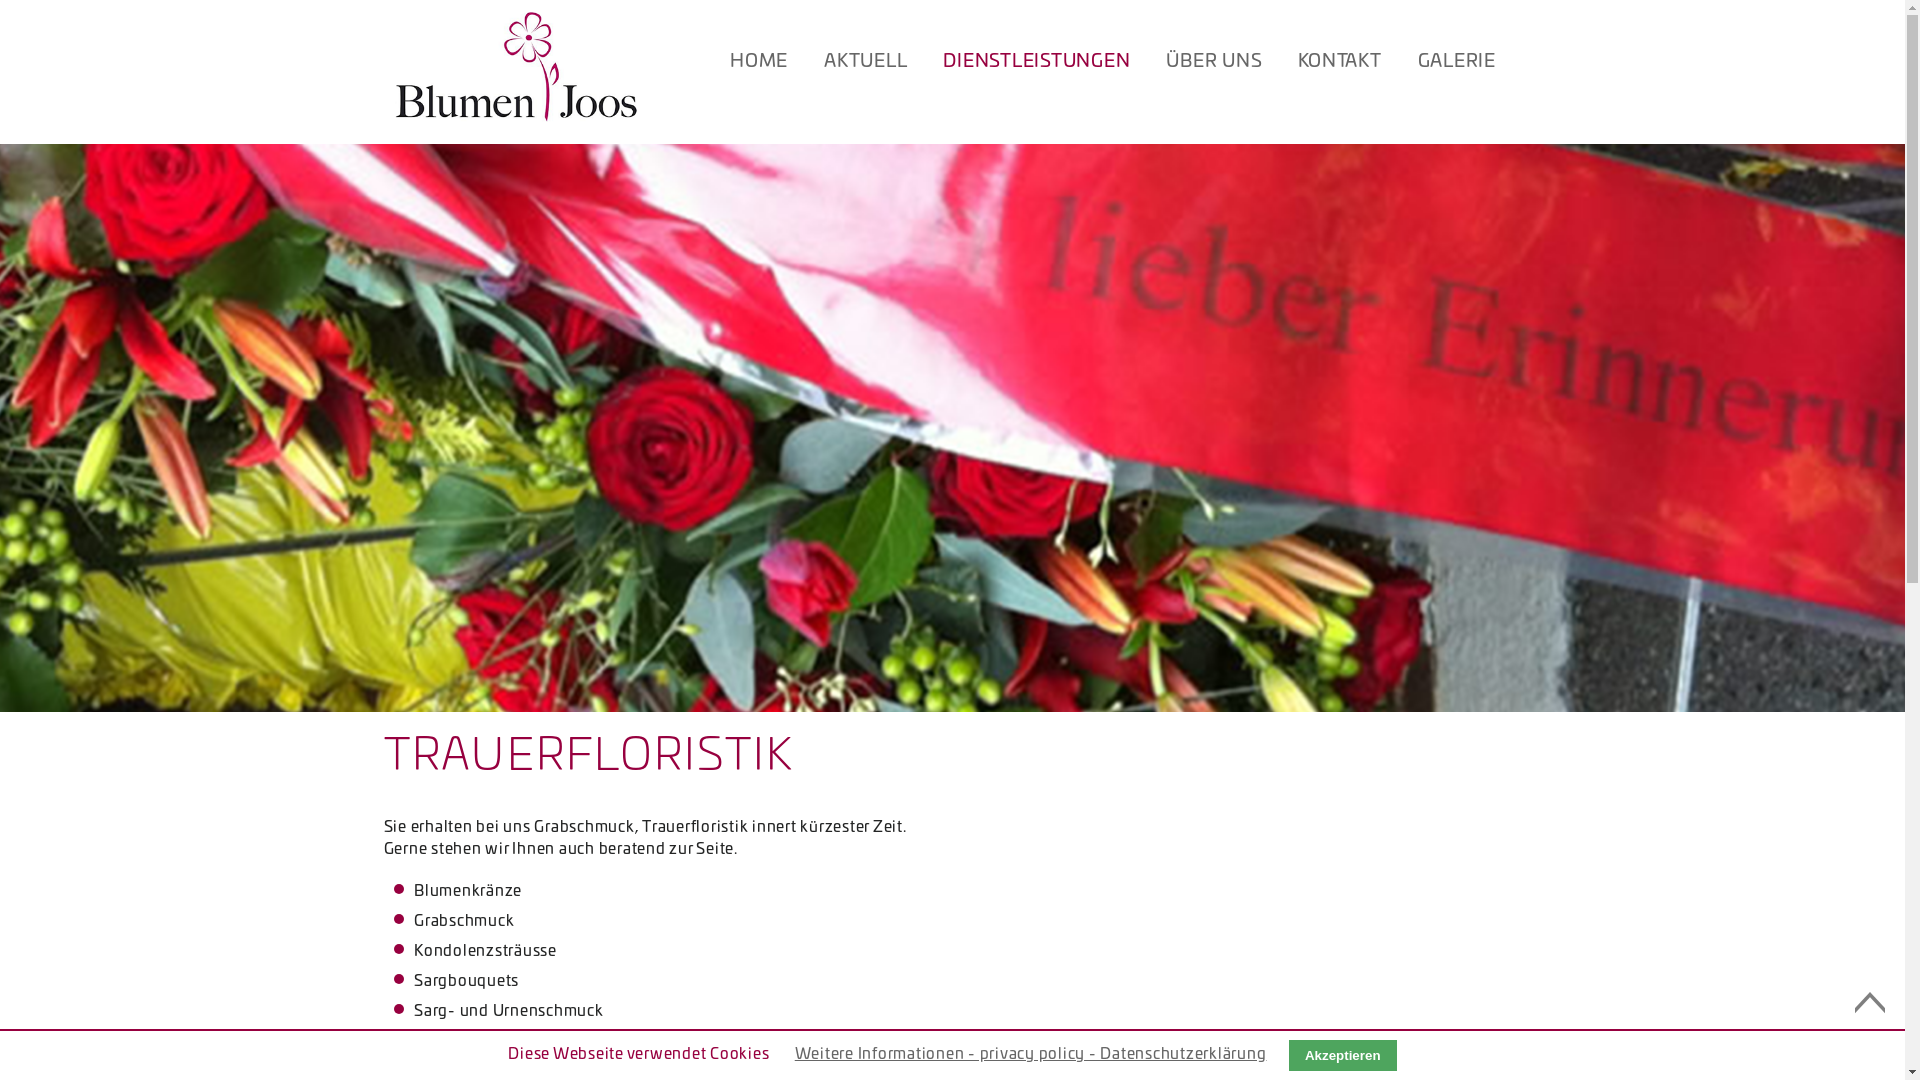 This screenshot has height=1080, width=1920. What do you see at coordinates (866, 62) in the screenshot?
I see `AKTUELL` at bounding box center [866, 62].